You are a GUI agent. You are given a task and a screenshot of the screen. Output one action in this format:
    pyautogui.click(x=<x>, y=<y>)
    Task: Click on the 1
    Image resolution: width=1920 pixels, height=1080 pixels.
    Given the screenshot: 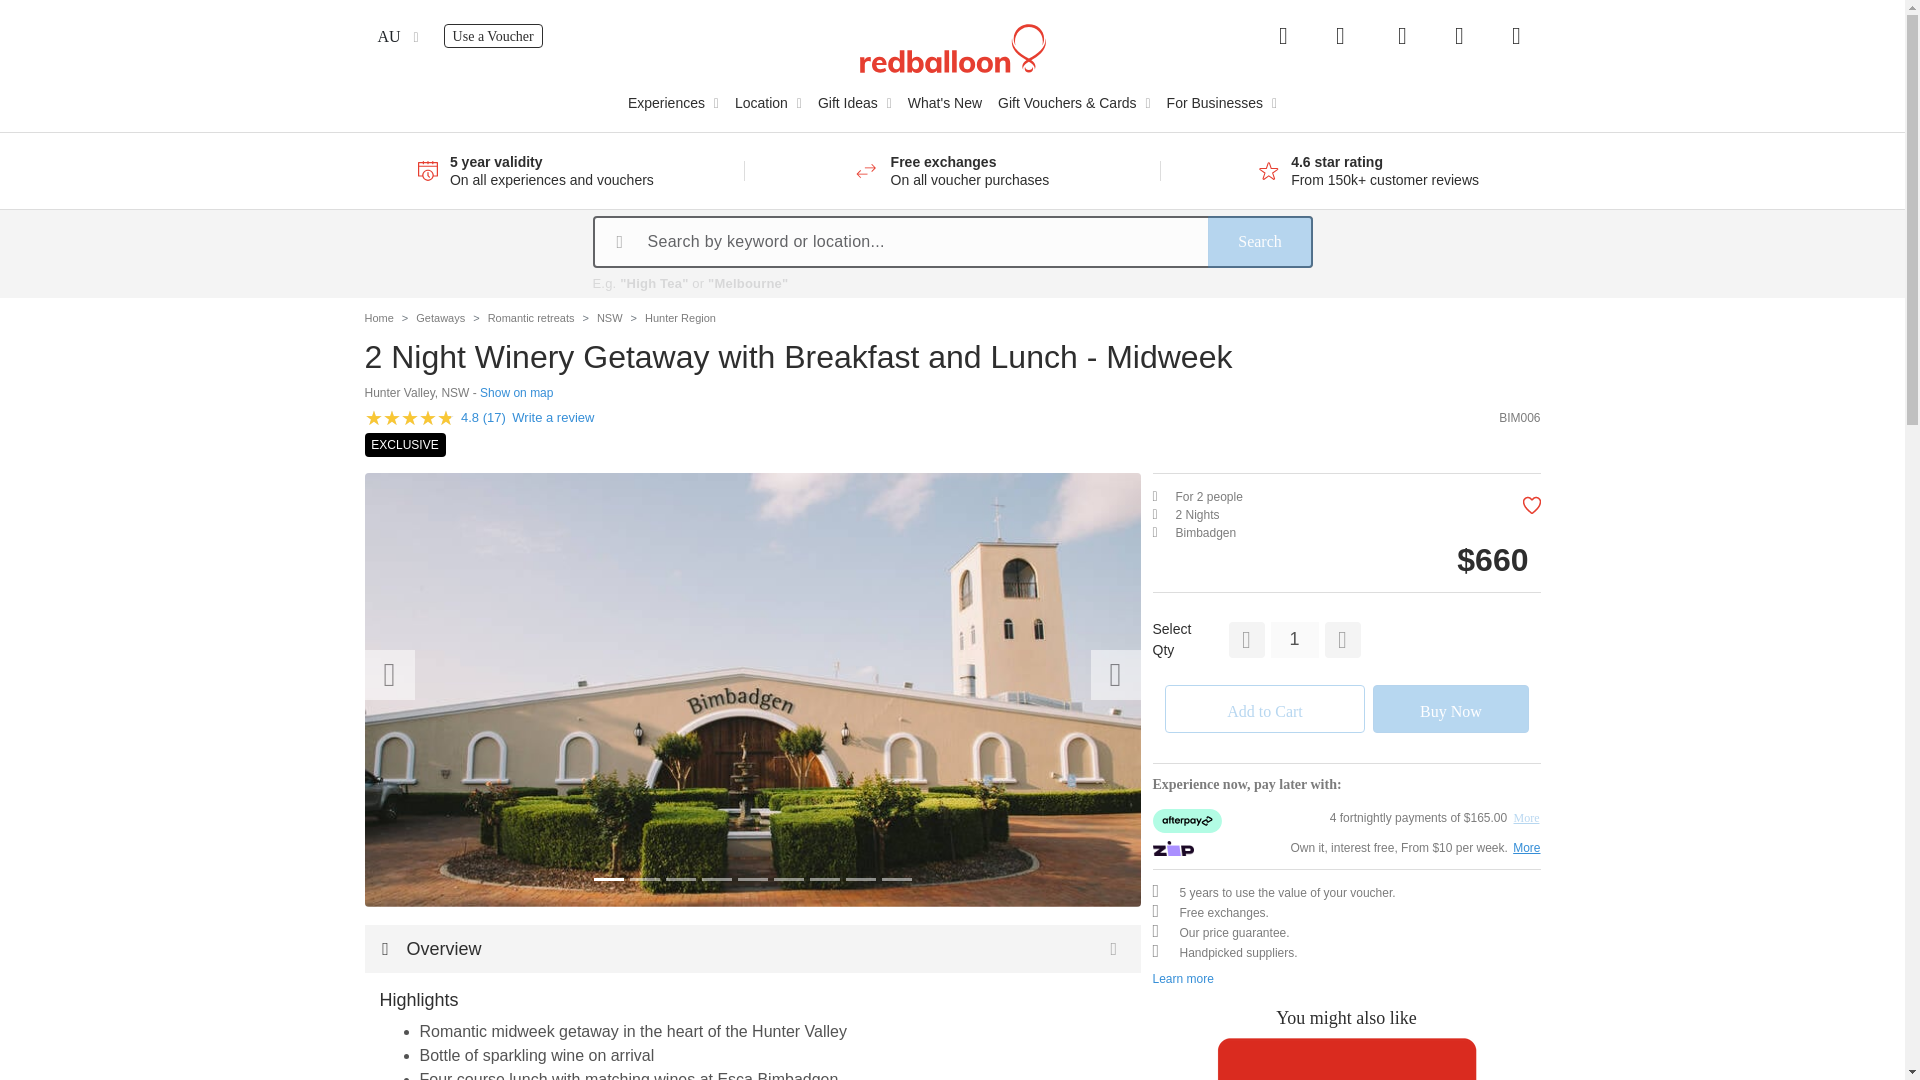 What is the action you would take?
    pyautogui.click(x=1293, y=640)
    